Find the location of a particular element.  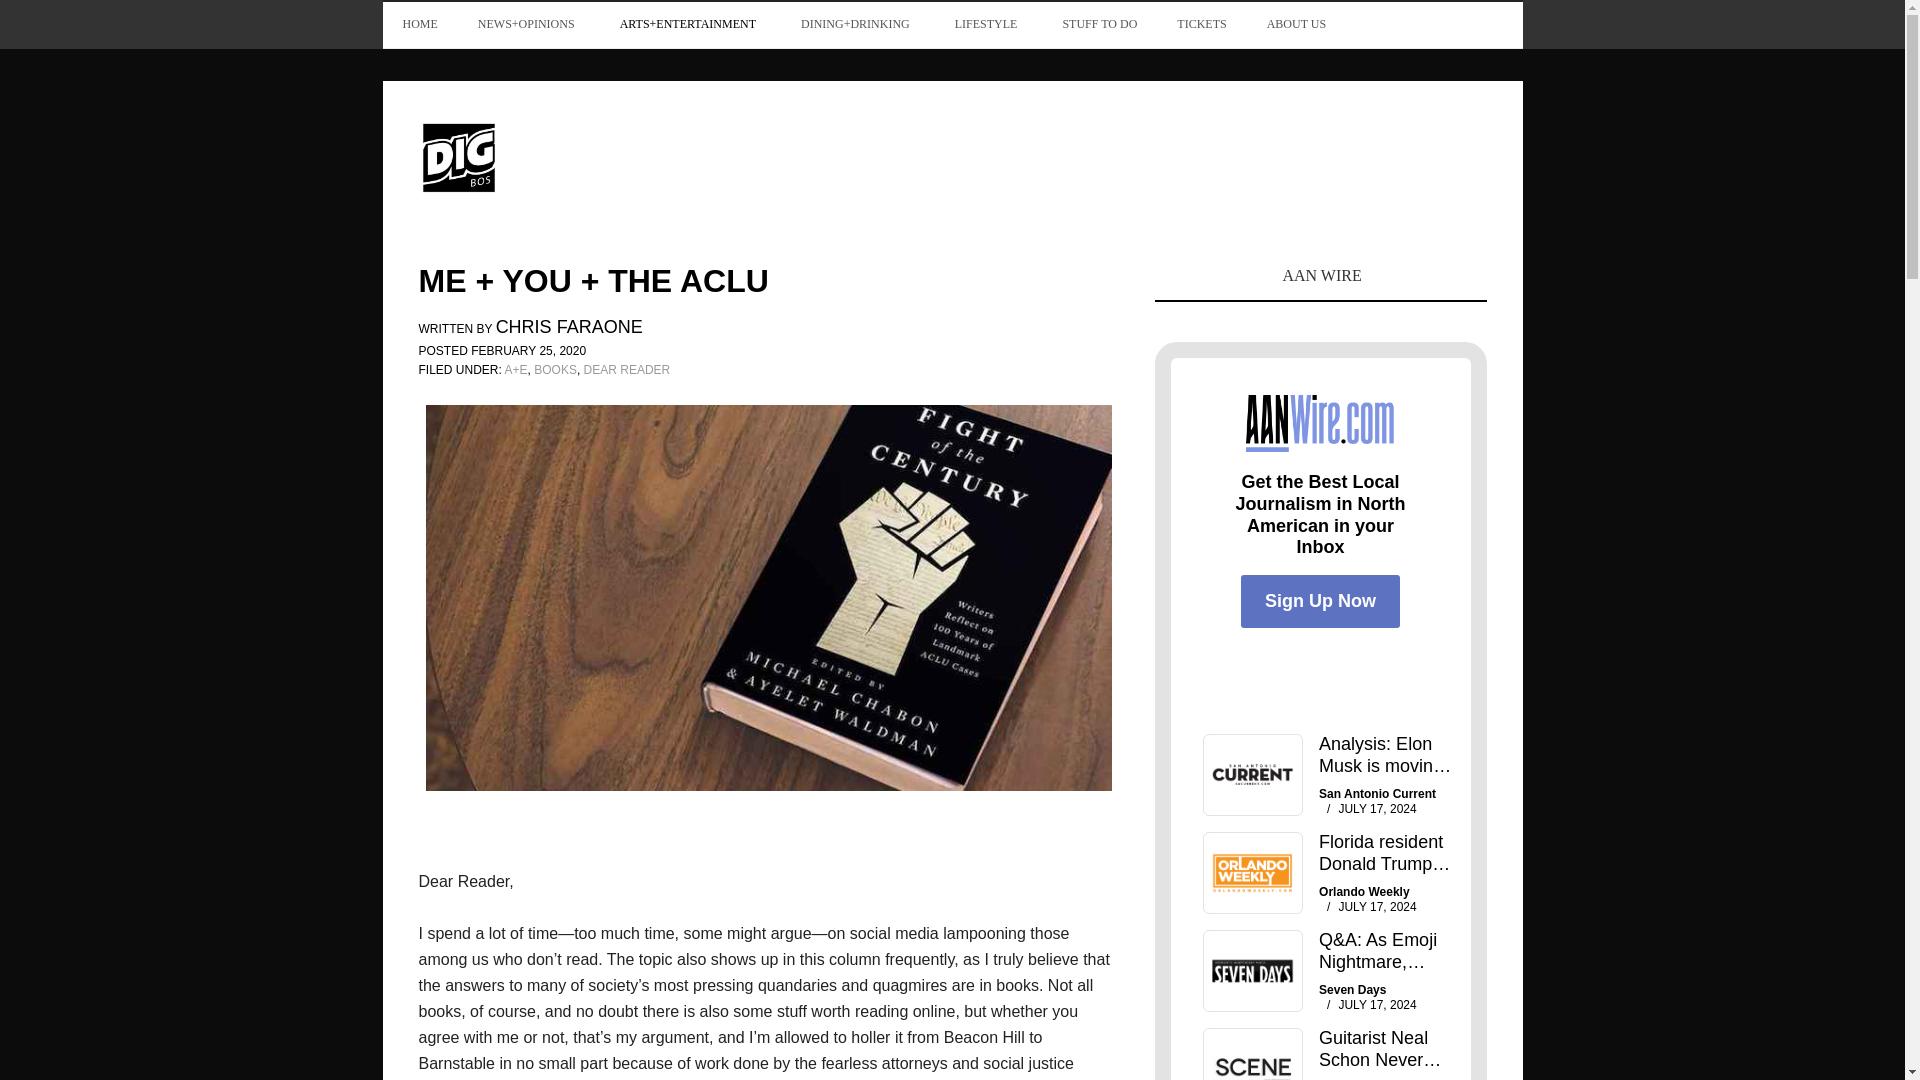

LIFESTYLE is located at coordinates (988, 24).